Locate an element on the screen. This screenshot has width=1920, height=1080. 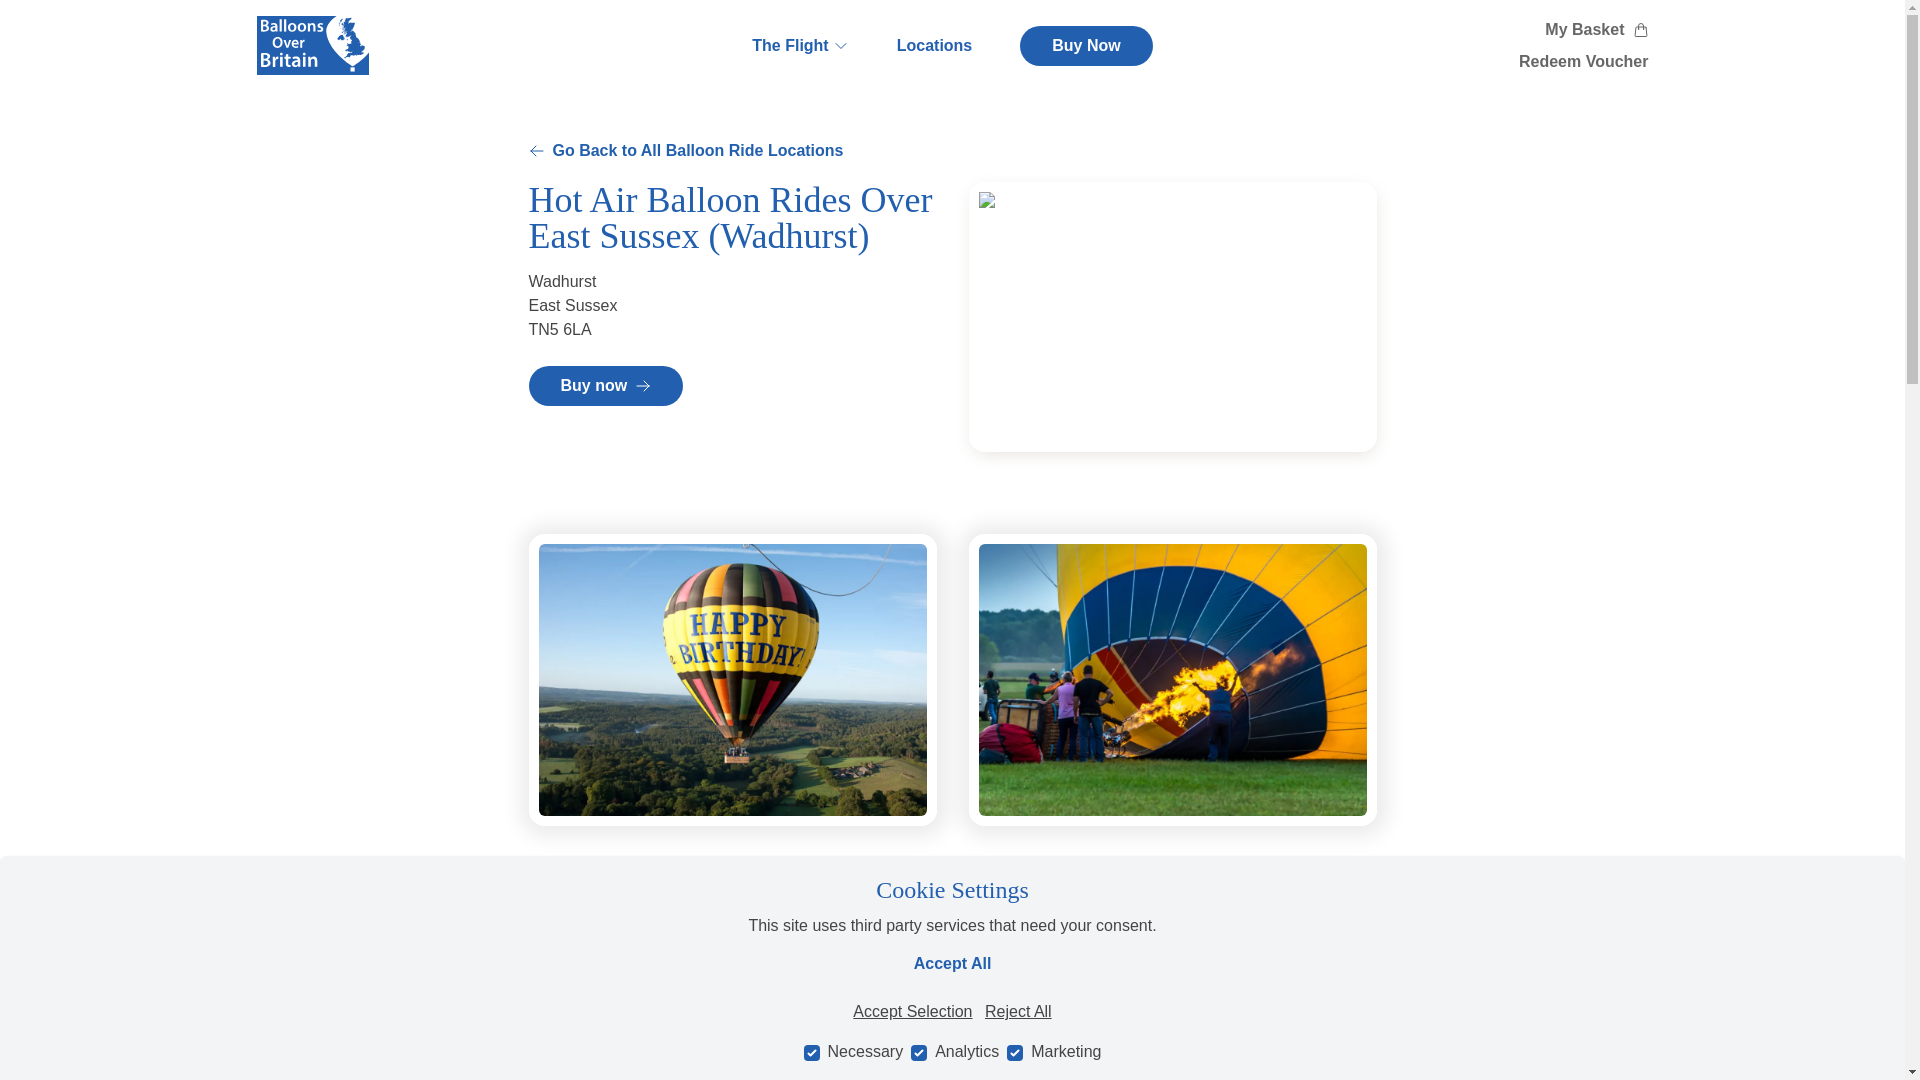
Reject All is located at coordinates (1018, 1012).